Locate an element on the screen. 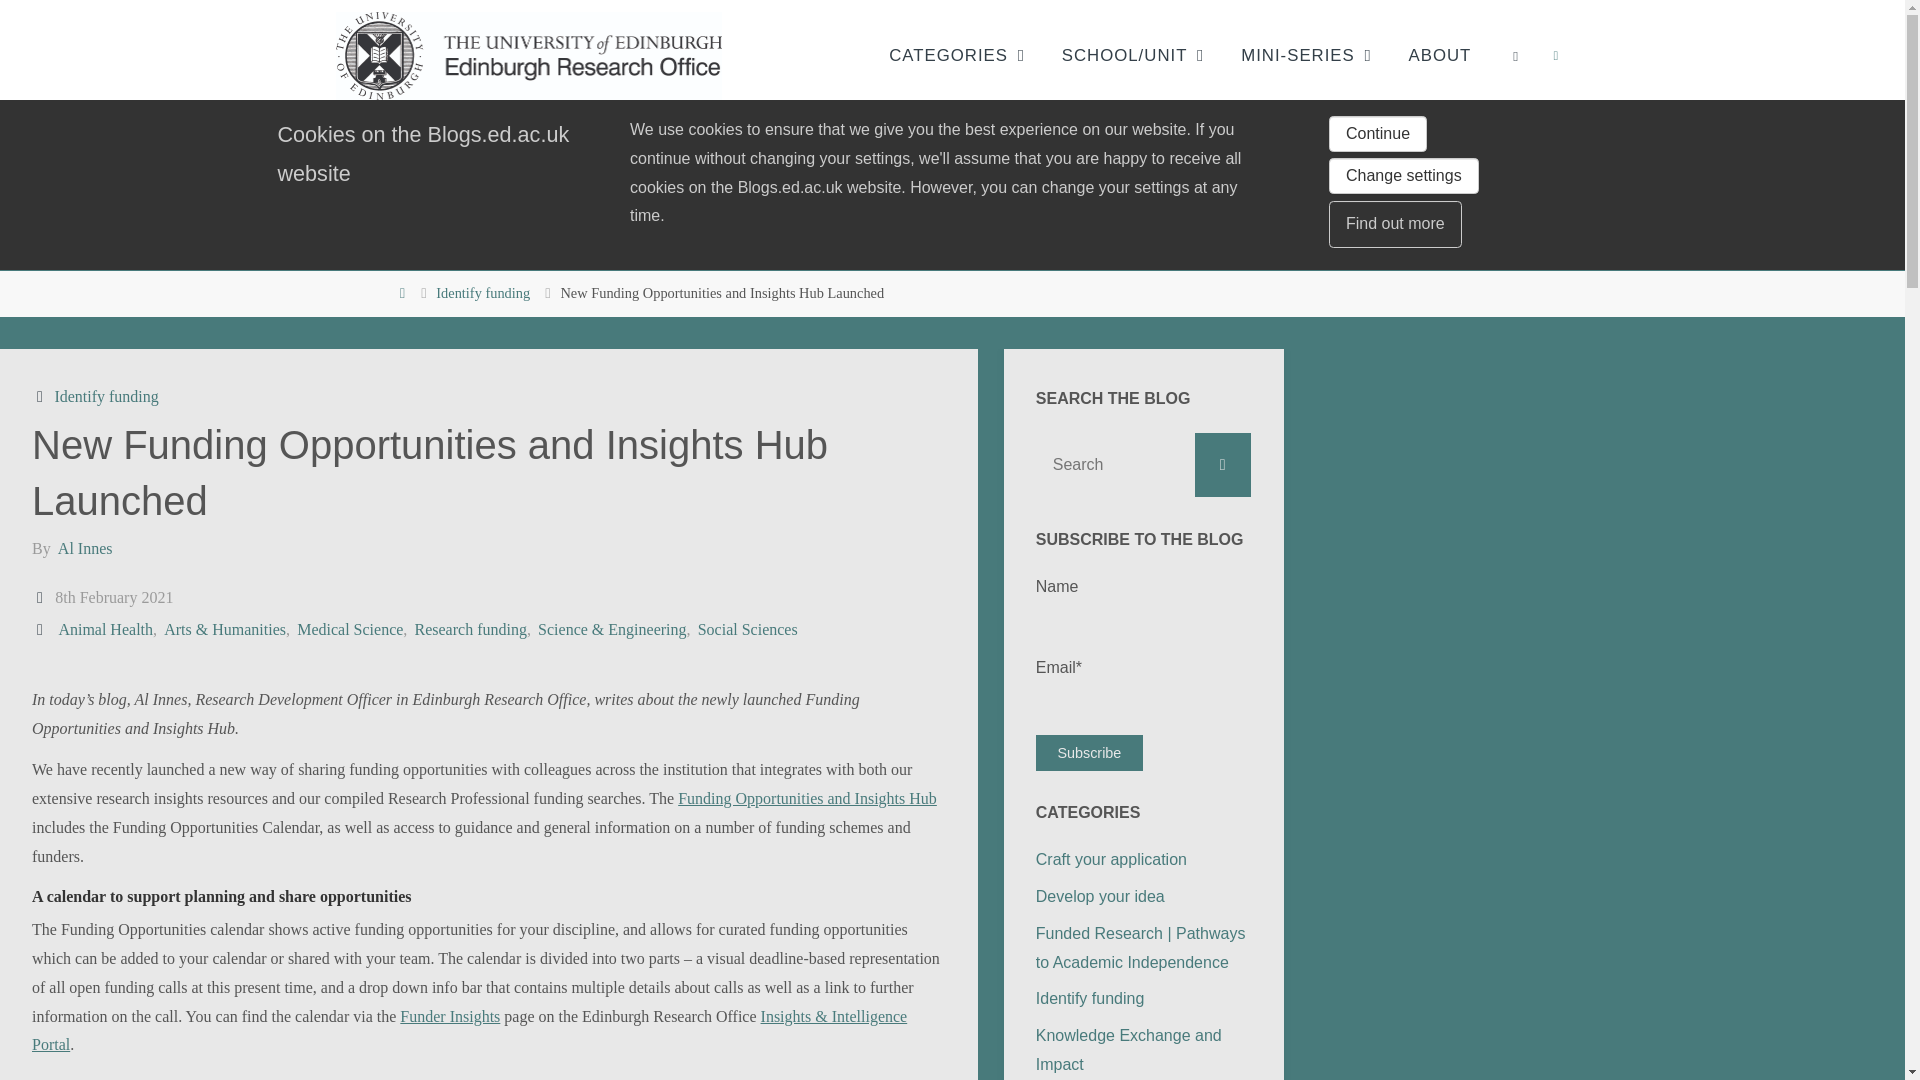  Tagged is located at coordinates (42, 630).